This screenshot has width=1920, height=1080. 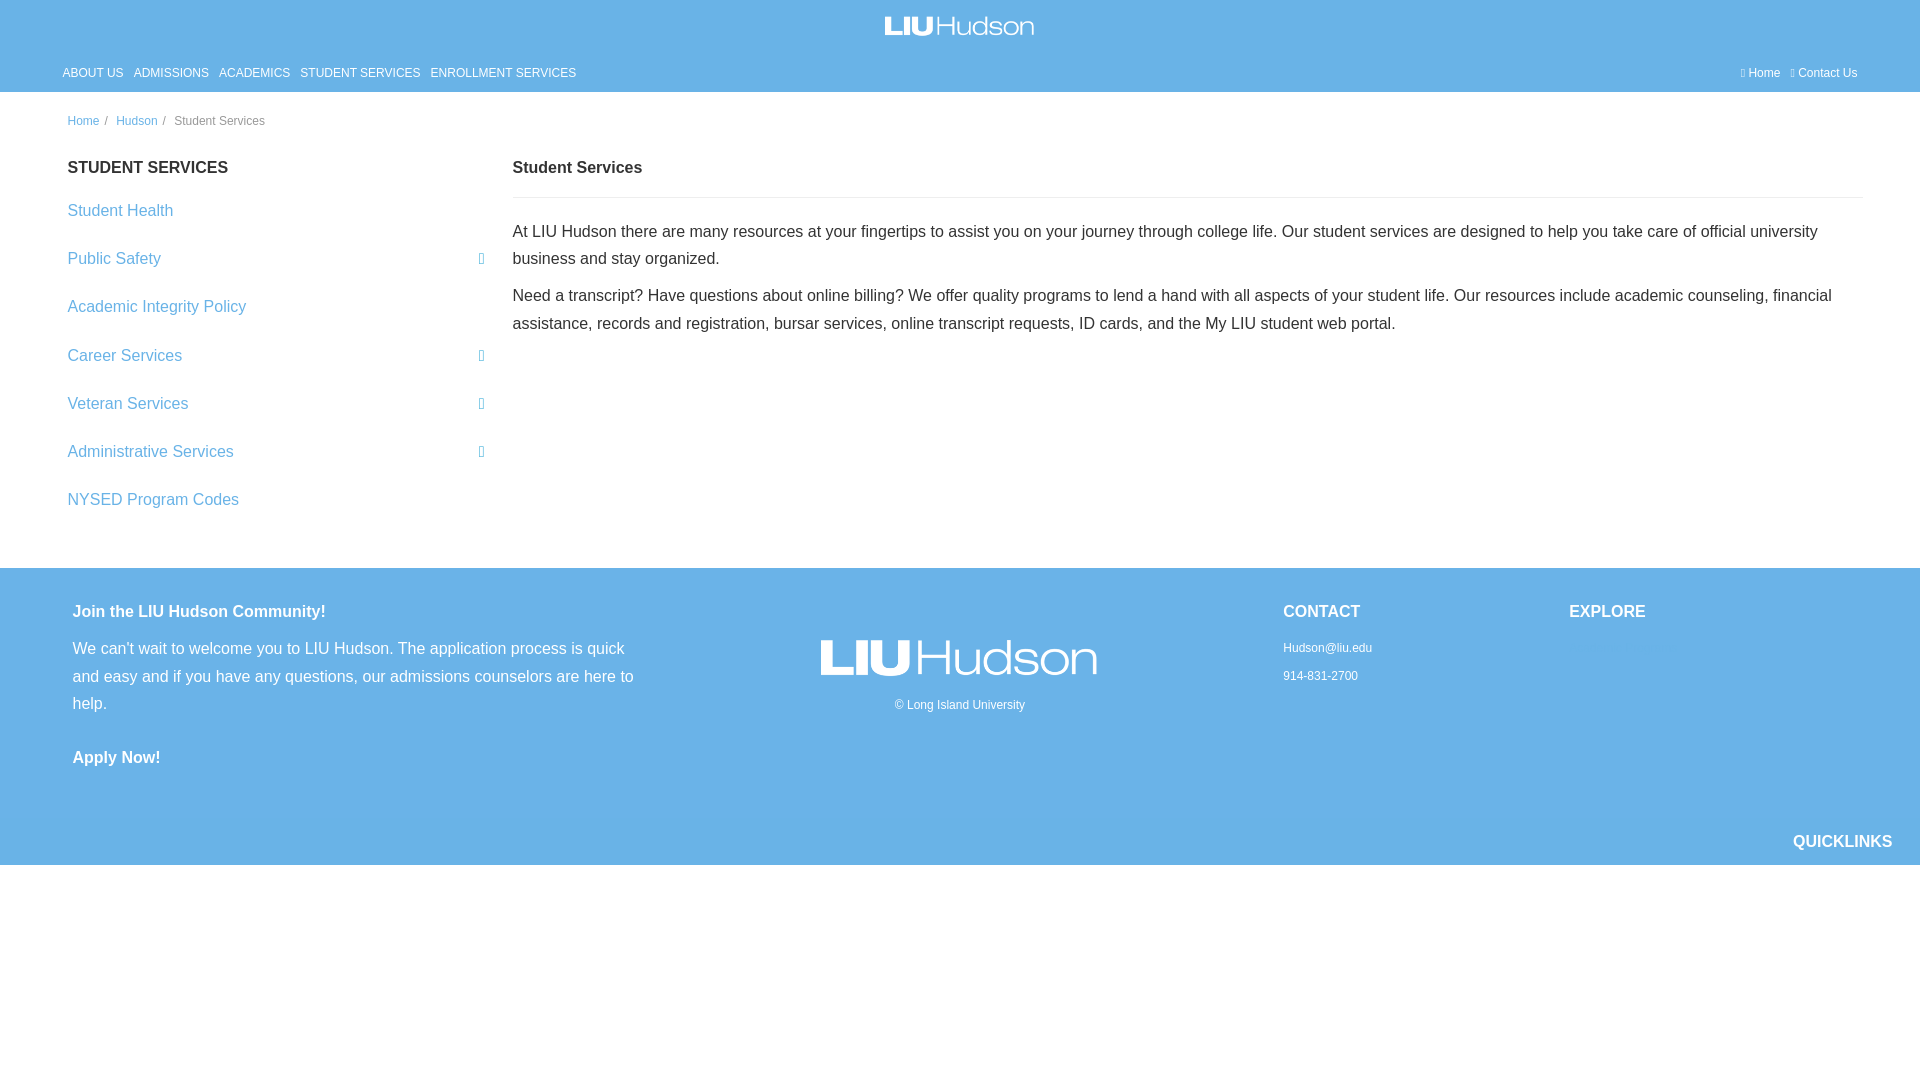 What do you see at coordinates (504, 72) in the screenshot?
I see `ENROLLMENT SERVICES` at bounding box center [504, 72].